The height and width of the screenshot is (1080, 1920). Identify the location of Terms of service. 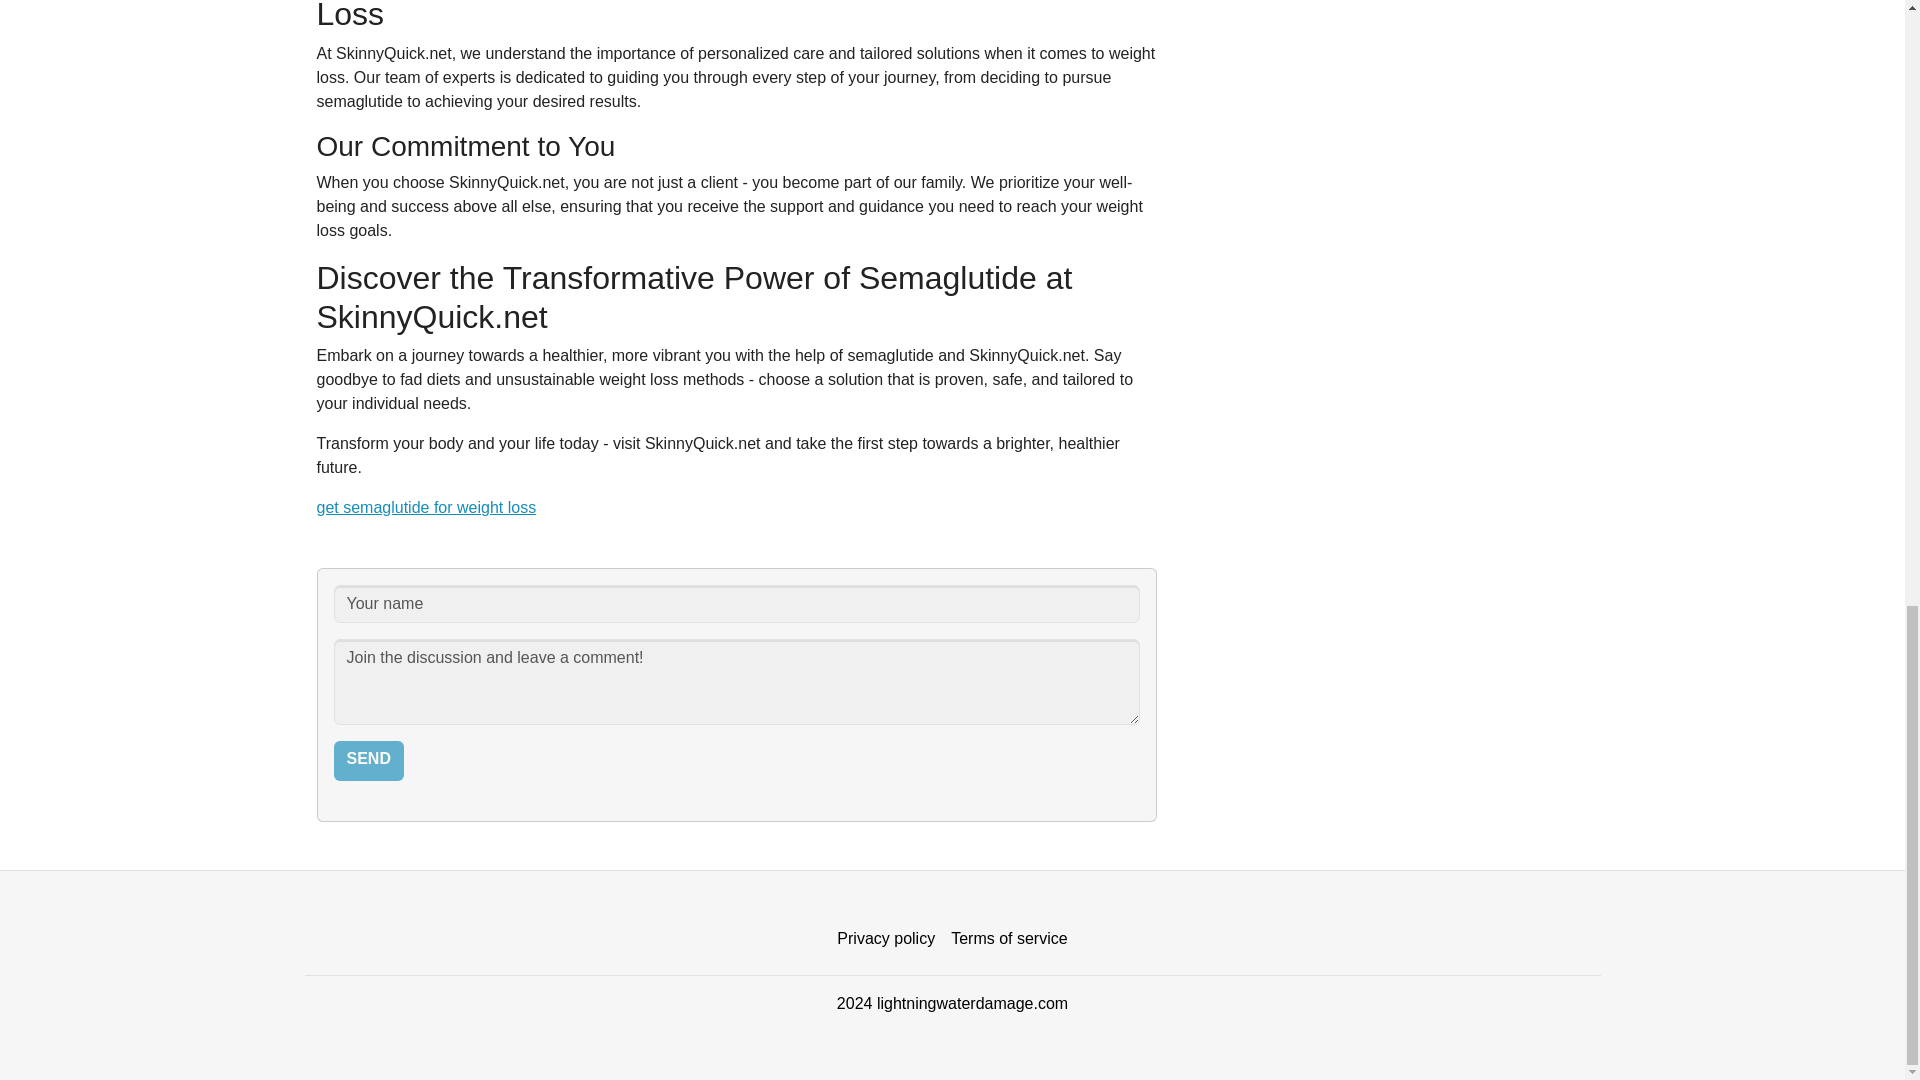
(1008, 939).